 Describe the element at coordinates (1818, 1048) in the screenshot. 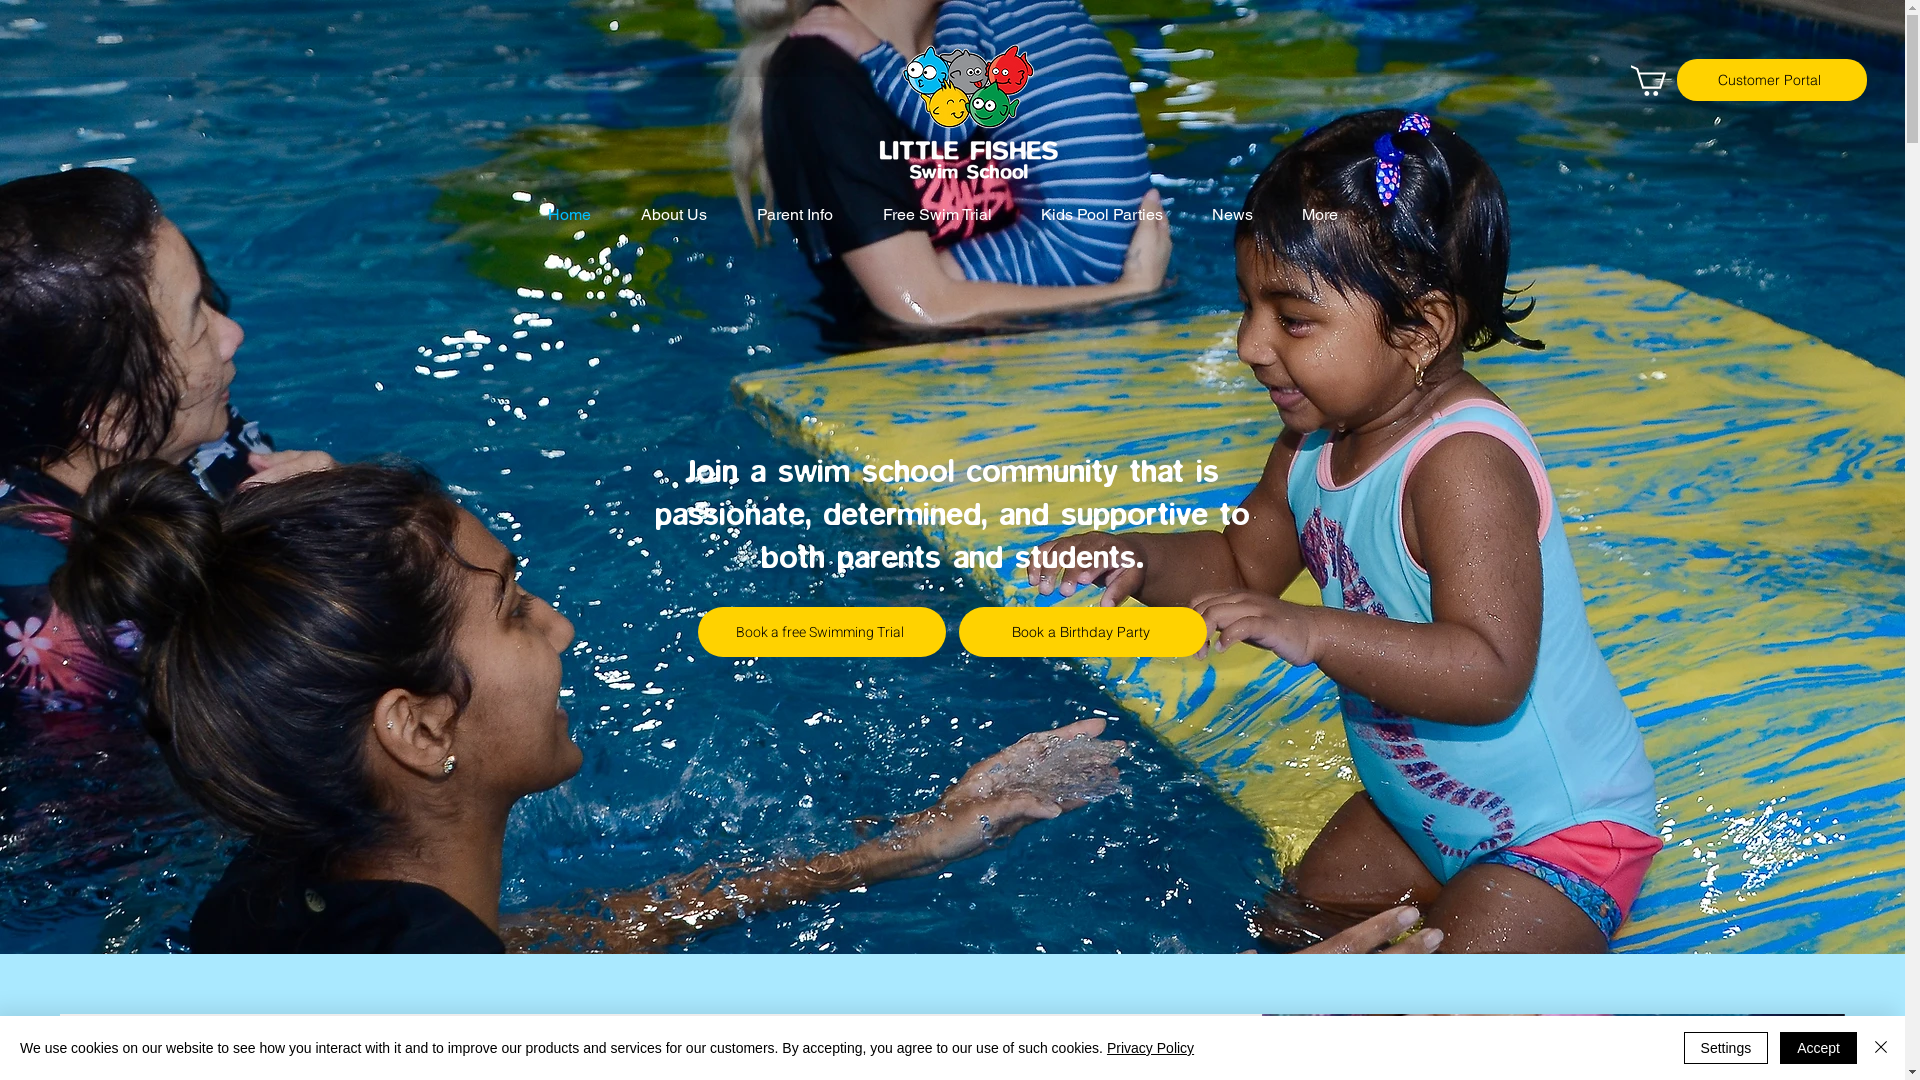

I see `Accept` at that location.